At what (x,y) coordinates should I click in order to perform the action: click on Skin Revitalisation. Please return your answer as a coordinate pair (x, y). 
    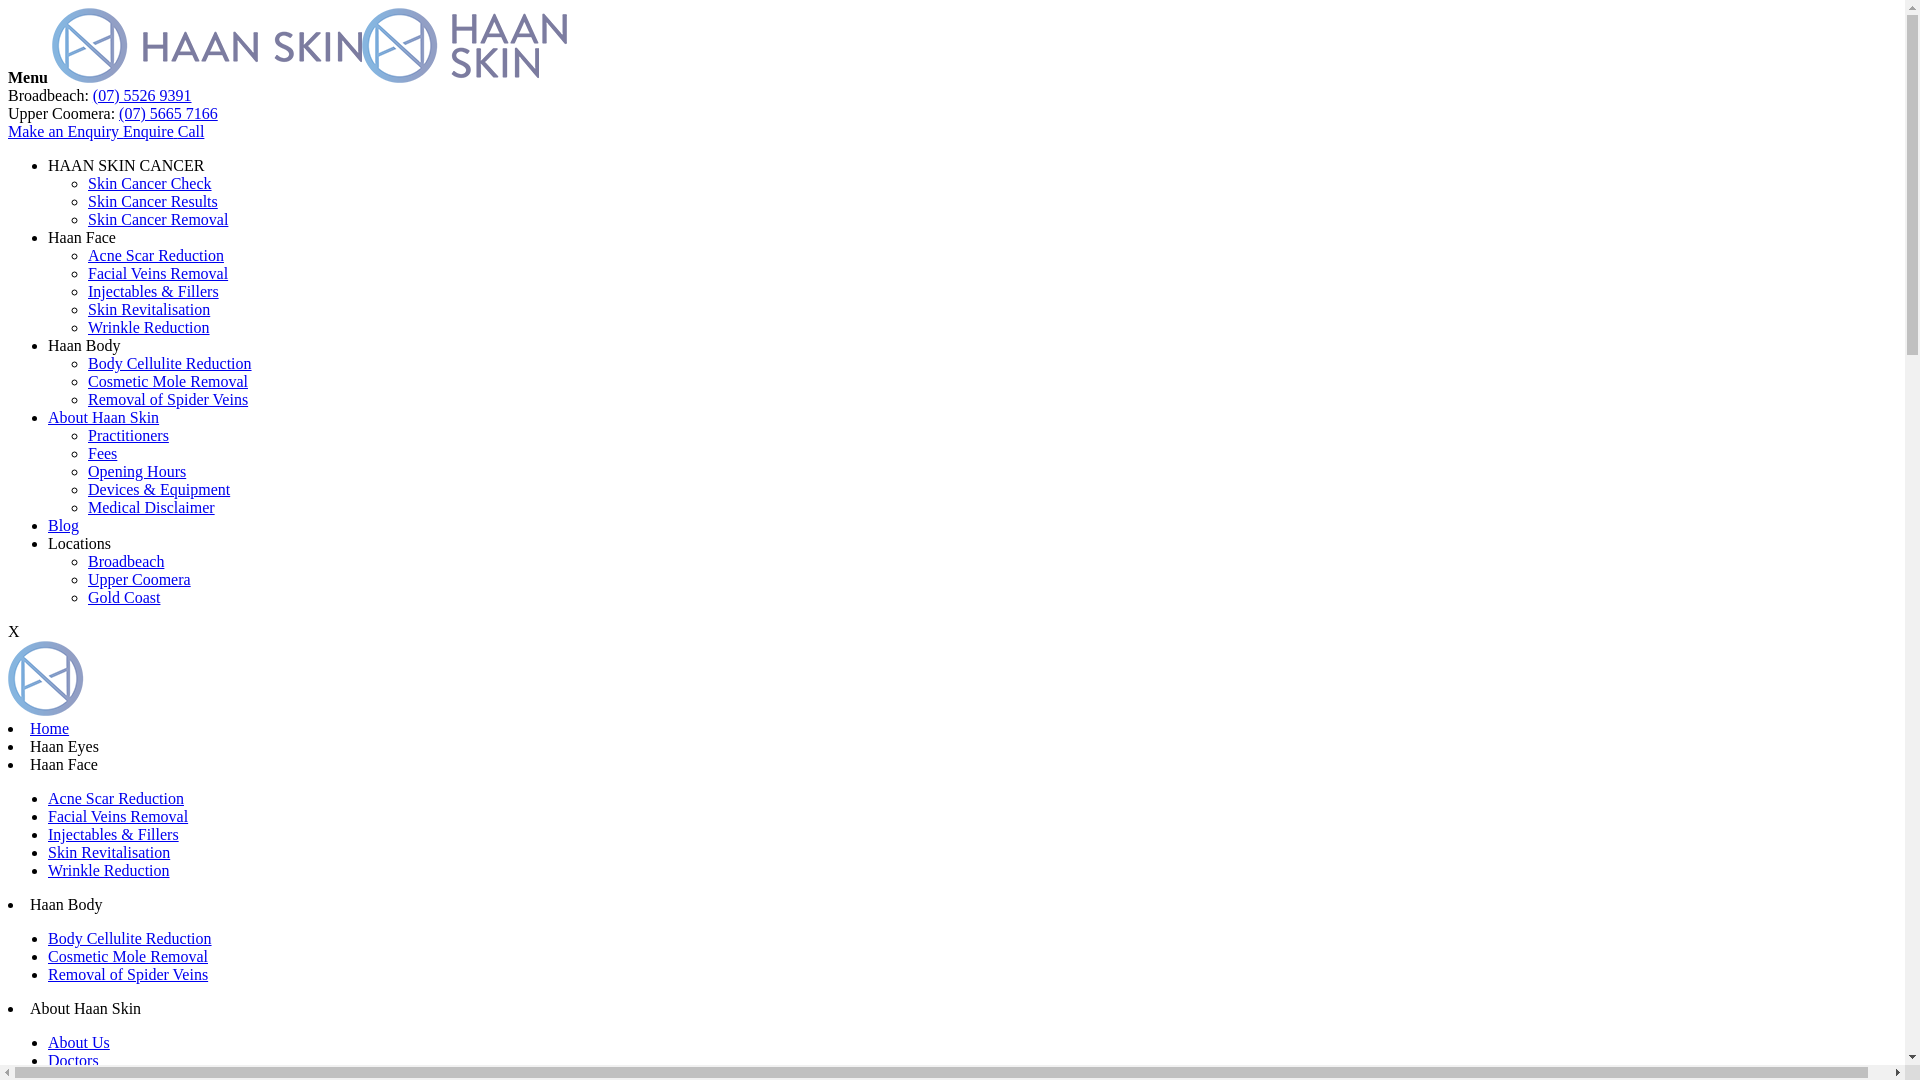
    Looking at the image, I should click on (149, 310).